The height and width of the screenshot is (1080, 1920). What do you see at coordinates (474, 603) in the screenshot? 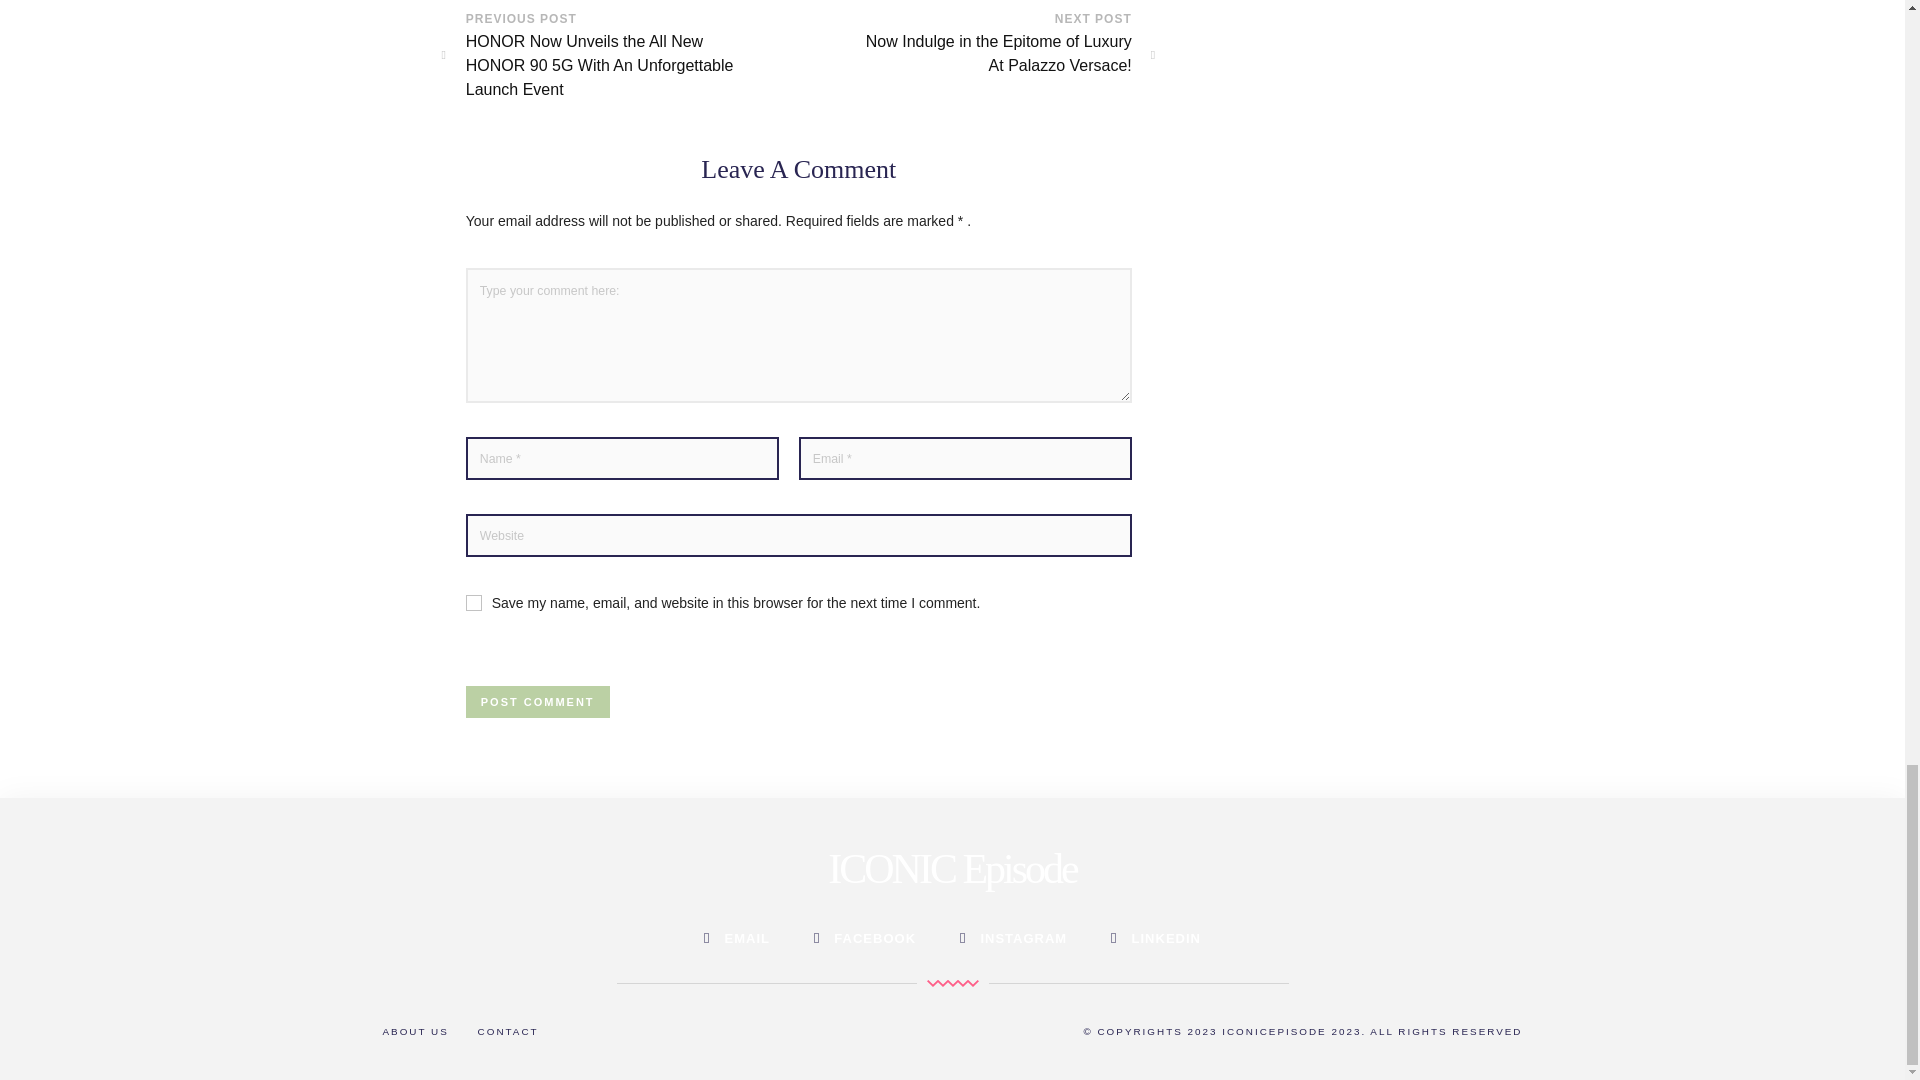
I see `yes` at bounding box center [474, 603].